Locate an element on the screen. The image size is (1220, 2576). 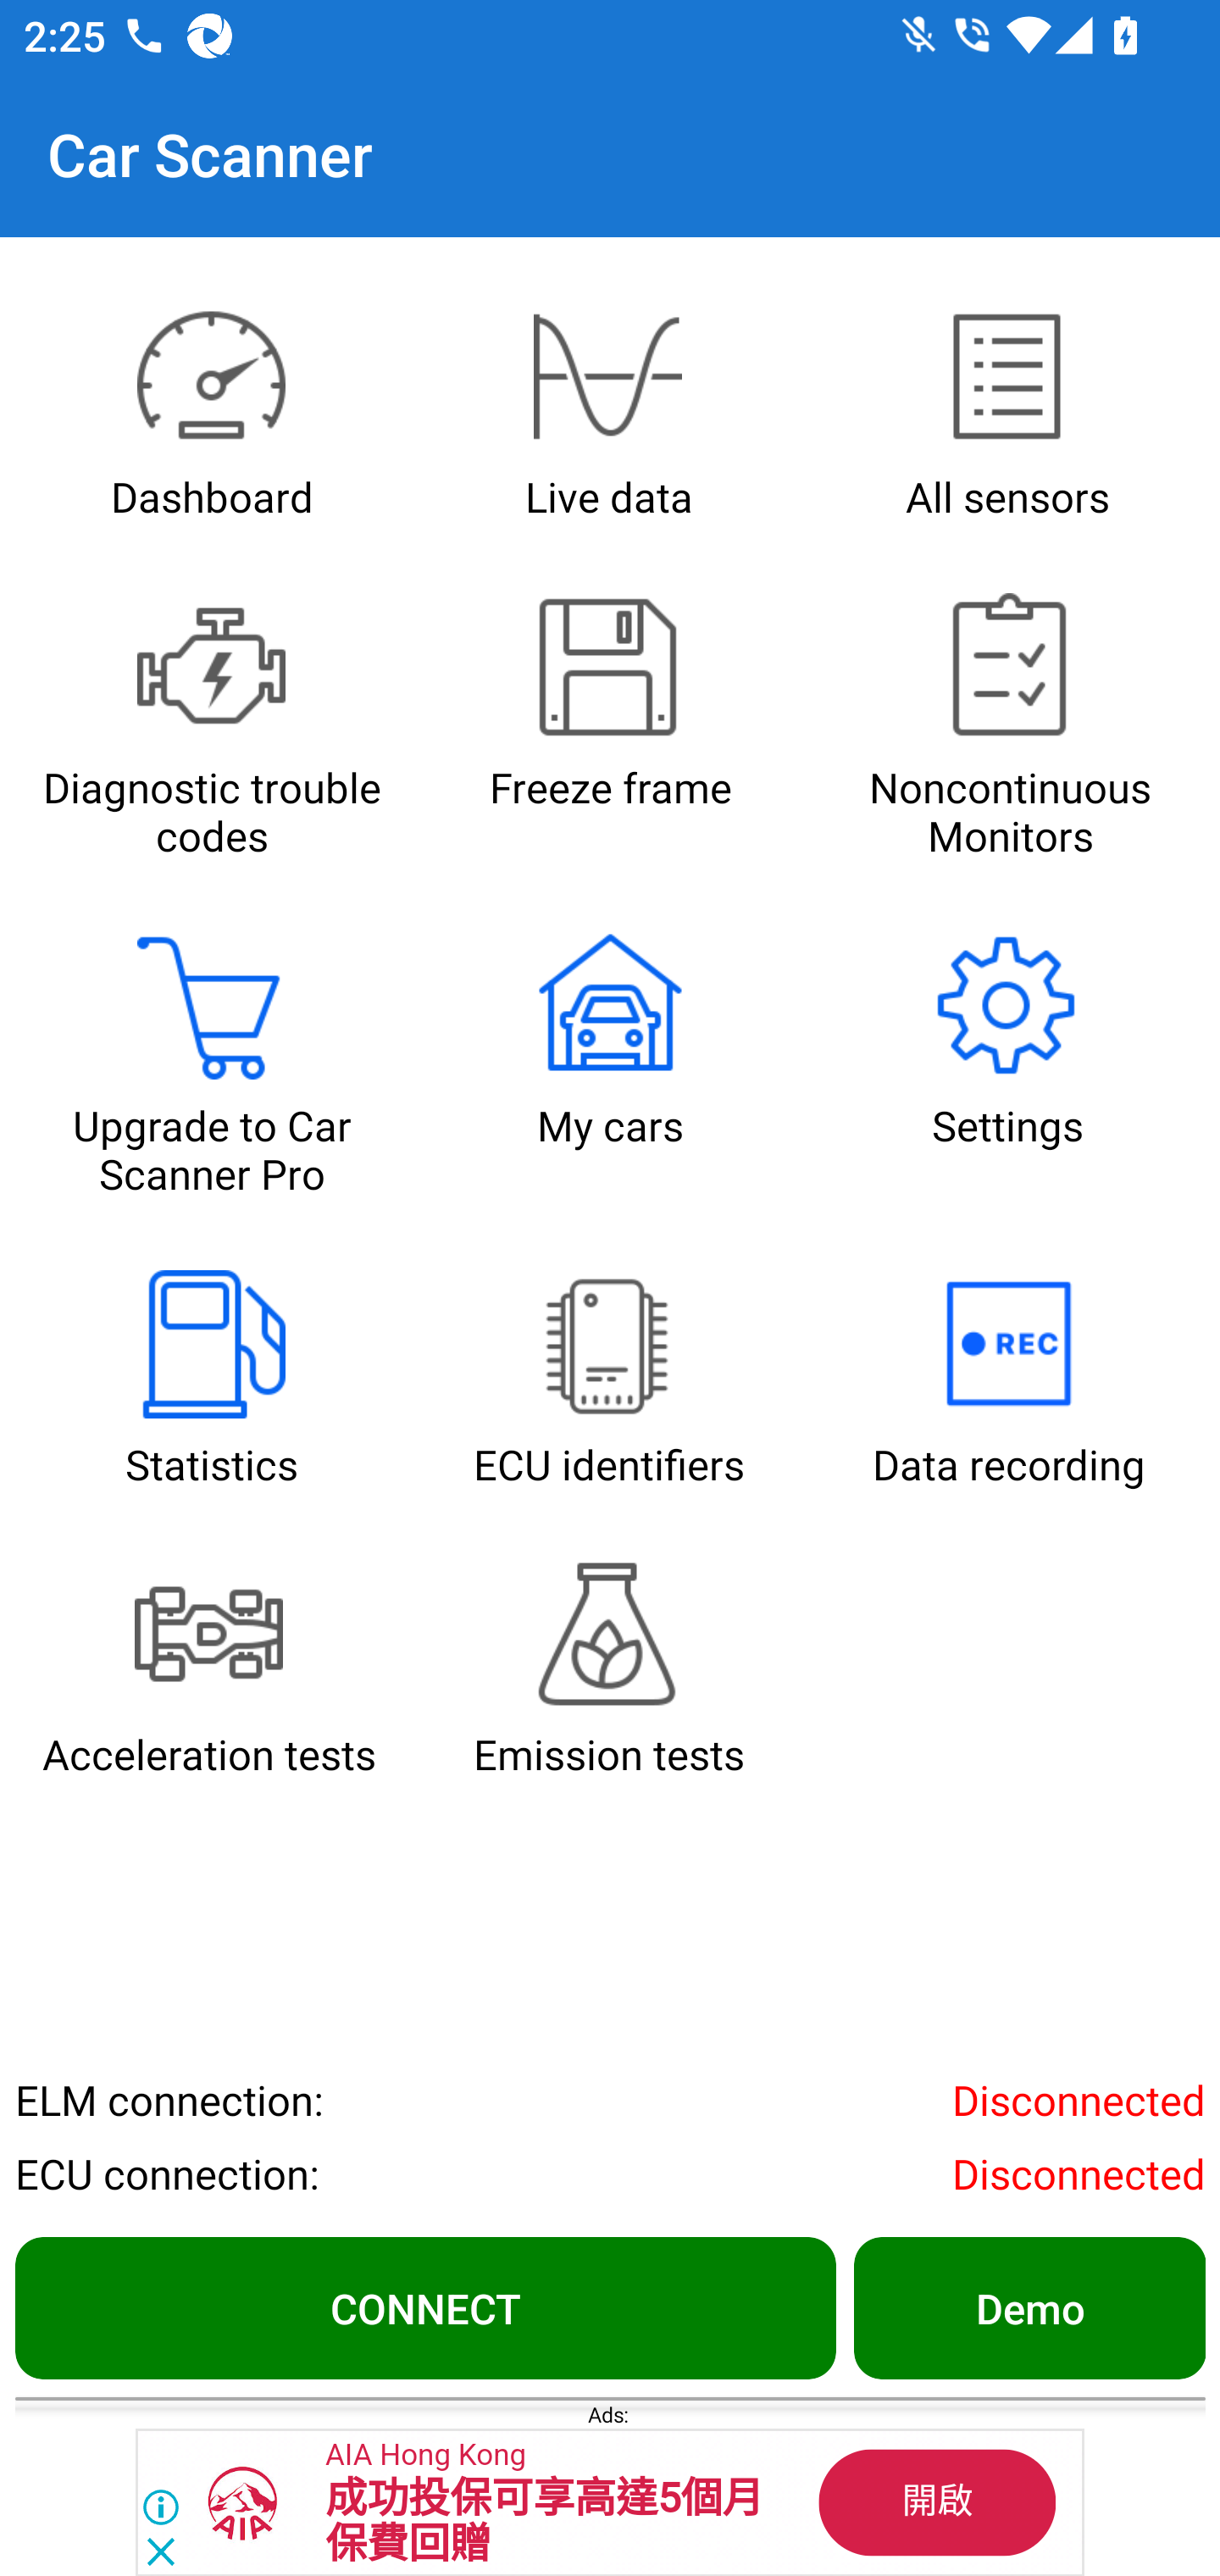
CONNECT is located at coordinates (425, 2307).